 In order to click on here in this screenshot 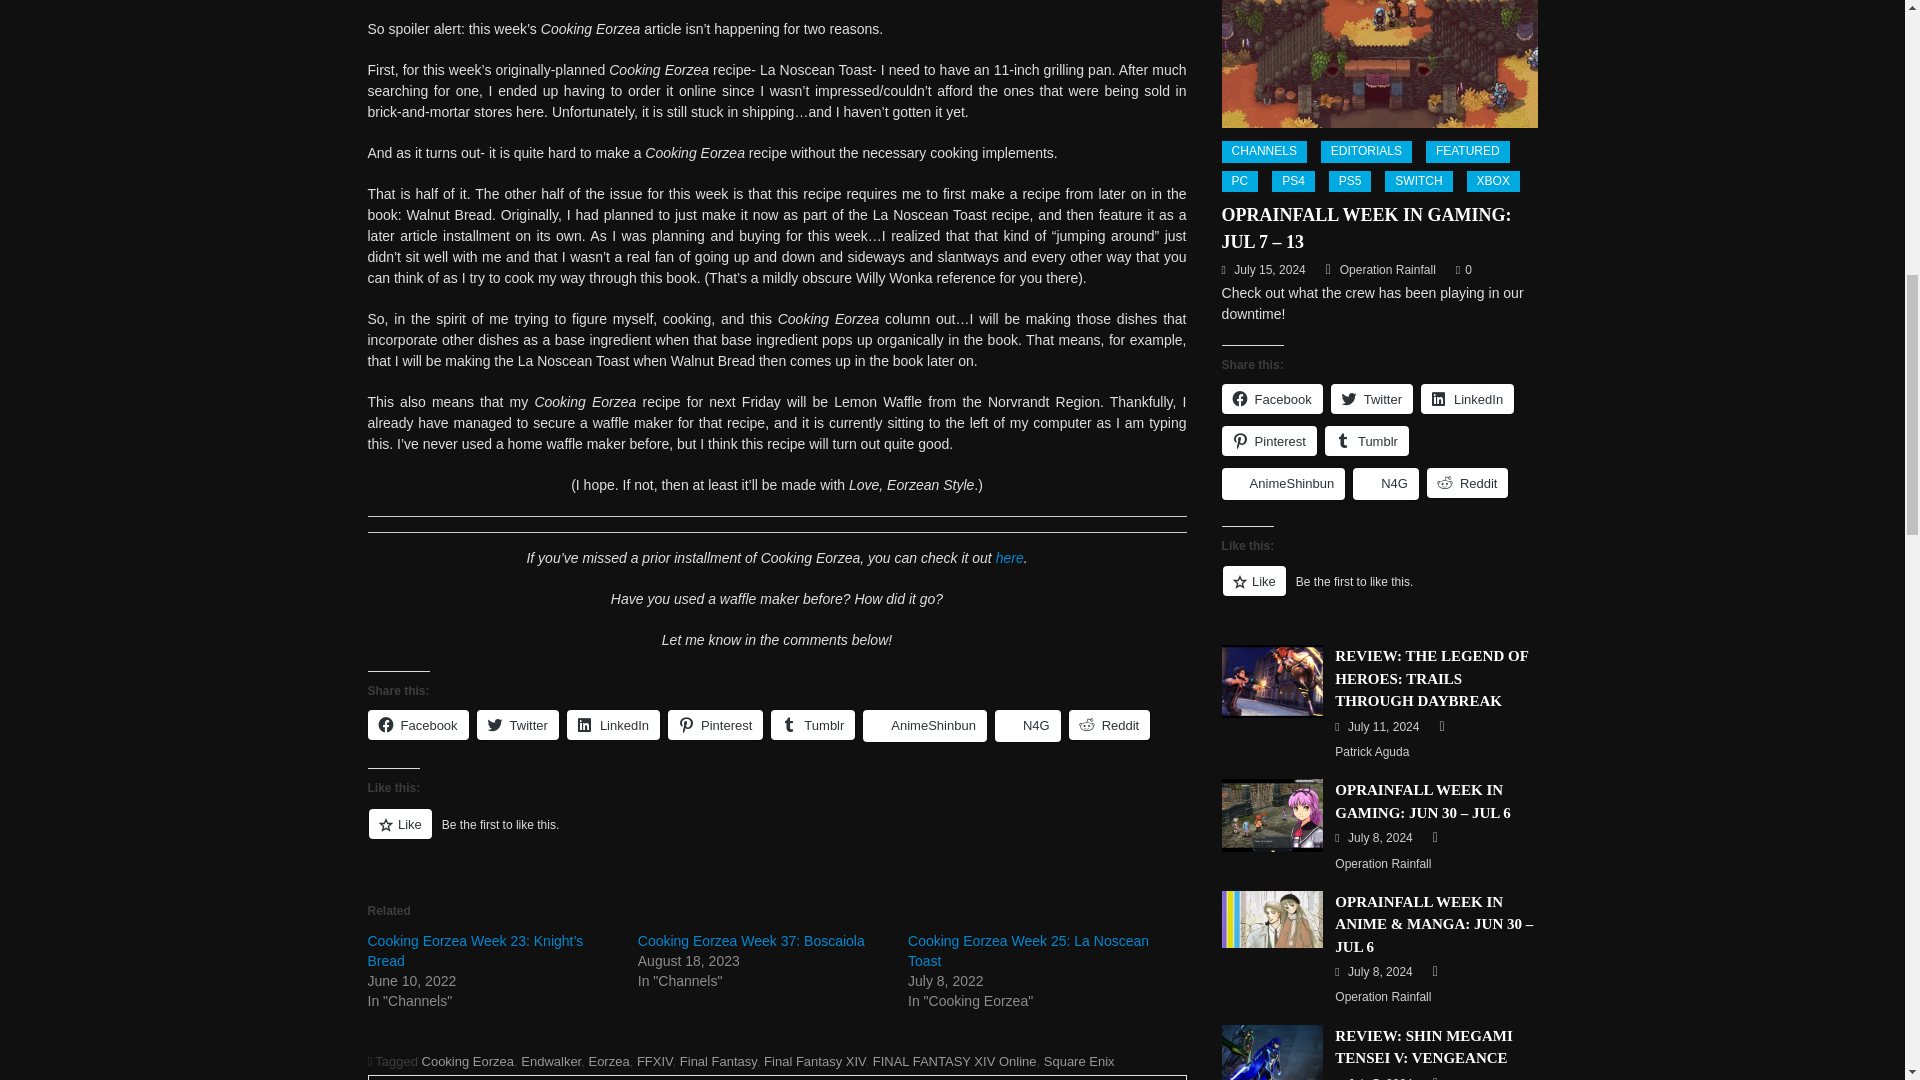, I will do `click(1010, 557)`.